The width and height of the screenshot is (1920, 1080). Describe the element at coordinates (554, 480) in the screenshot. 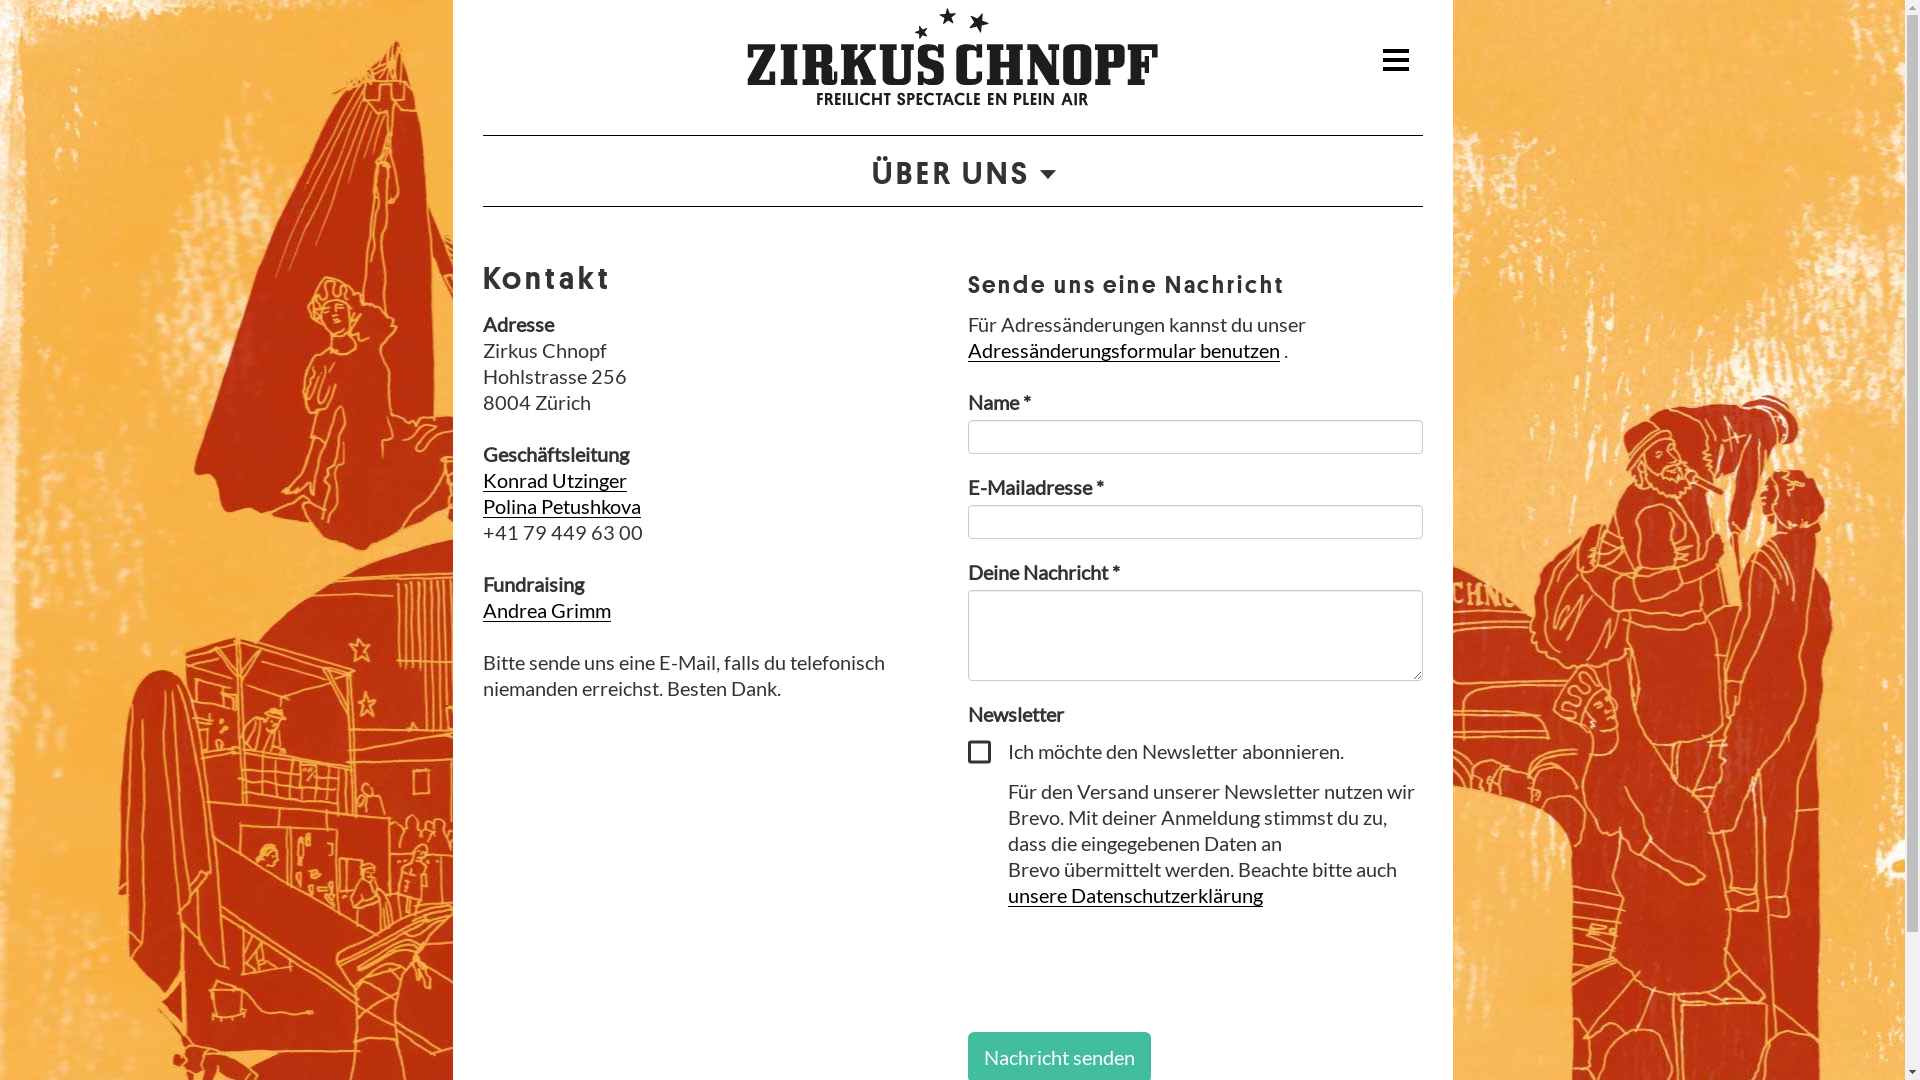

I see `Konrad Utzinger` at that location.